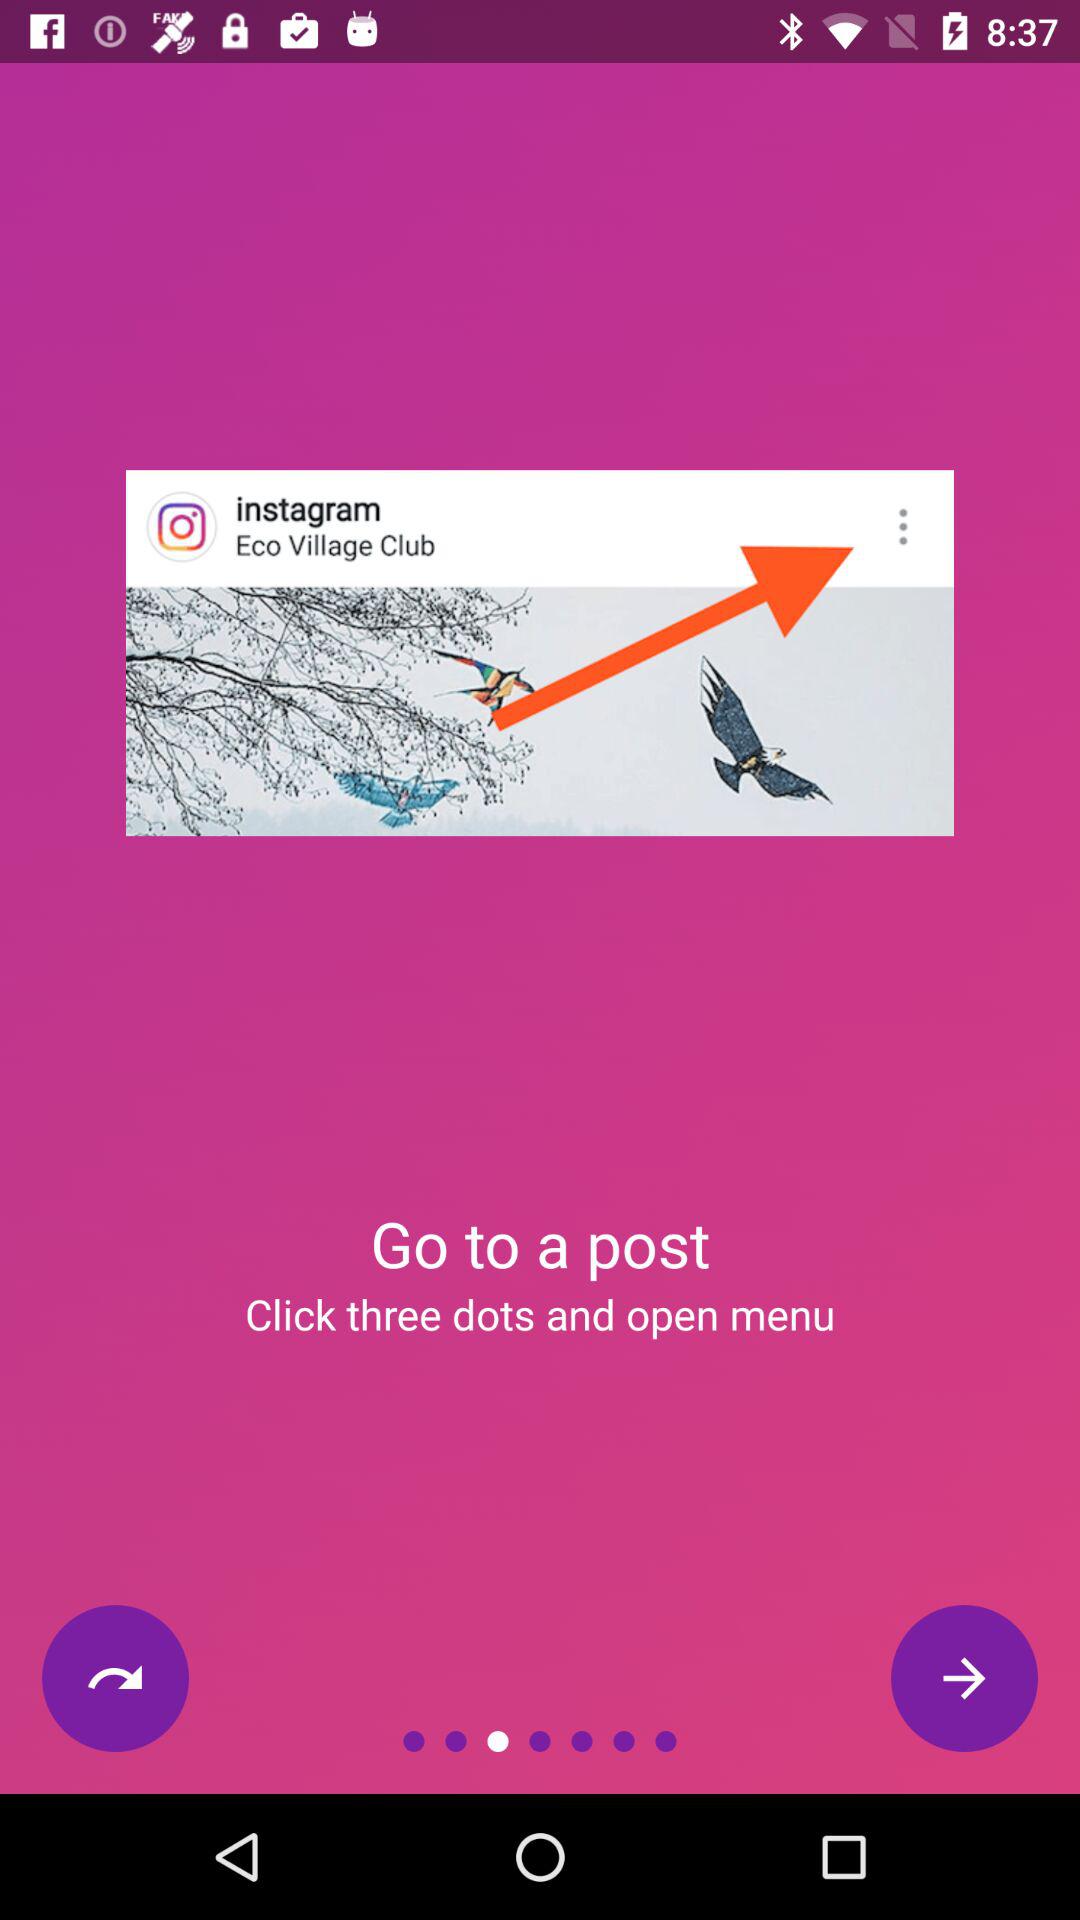 Image resolution: width=1080 pixels, height=1920 pixels. Describe the element at coordinates (115, 1678) in the screenshot. I see `choose the icon below the click three dots` at that location.